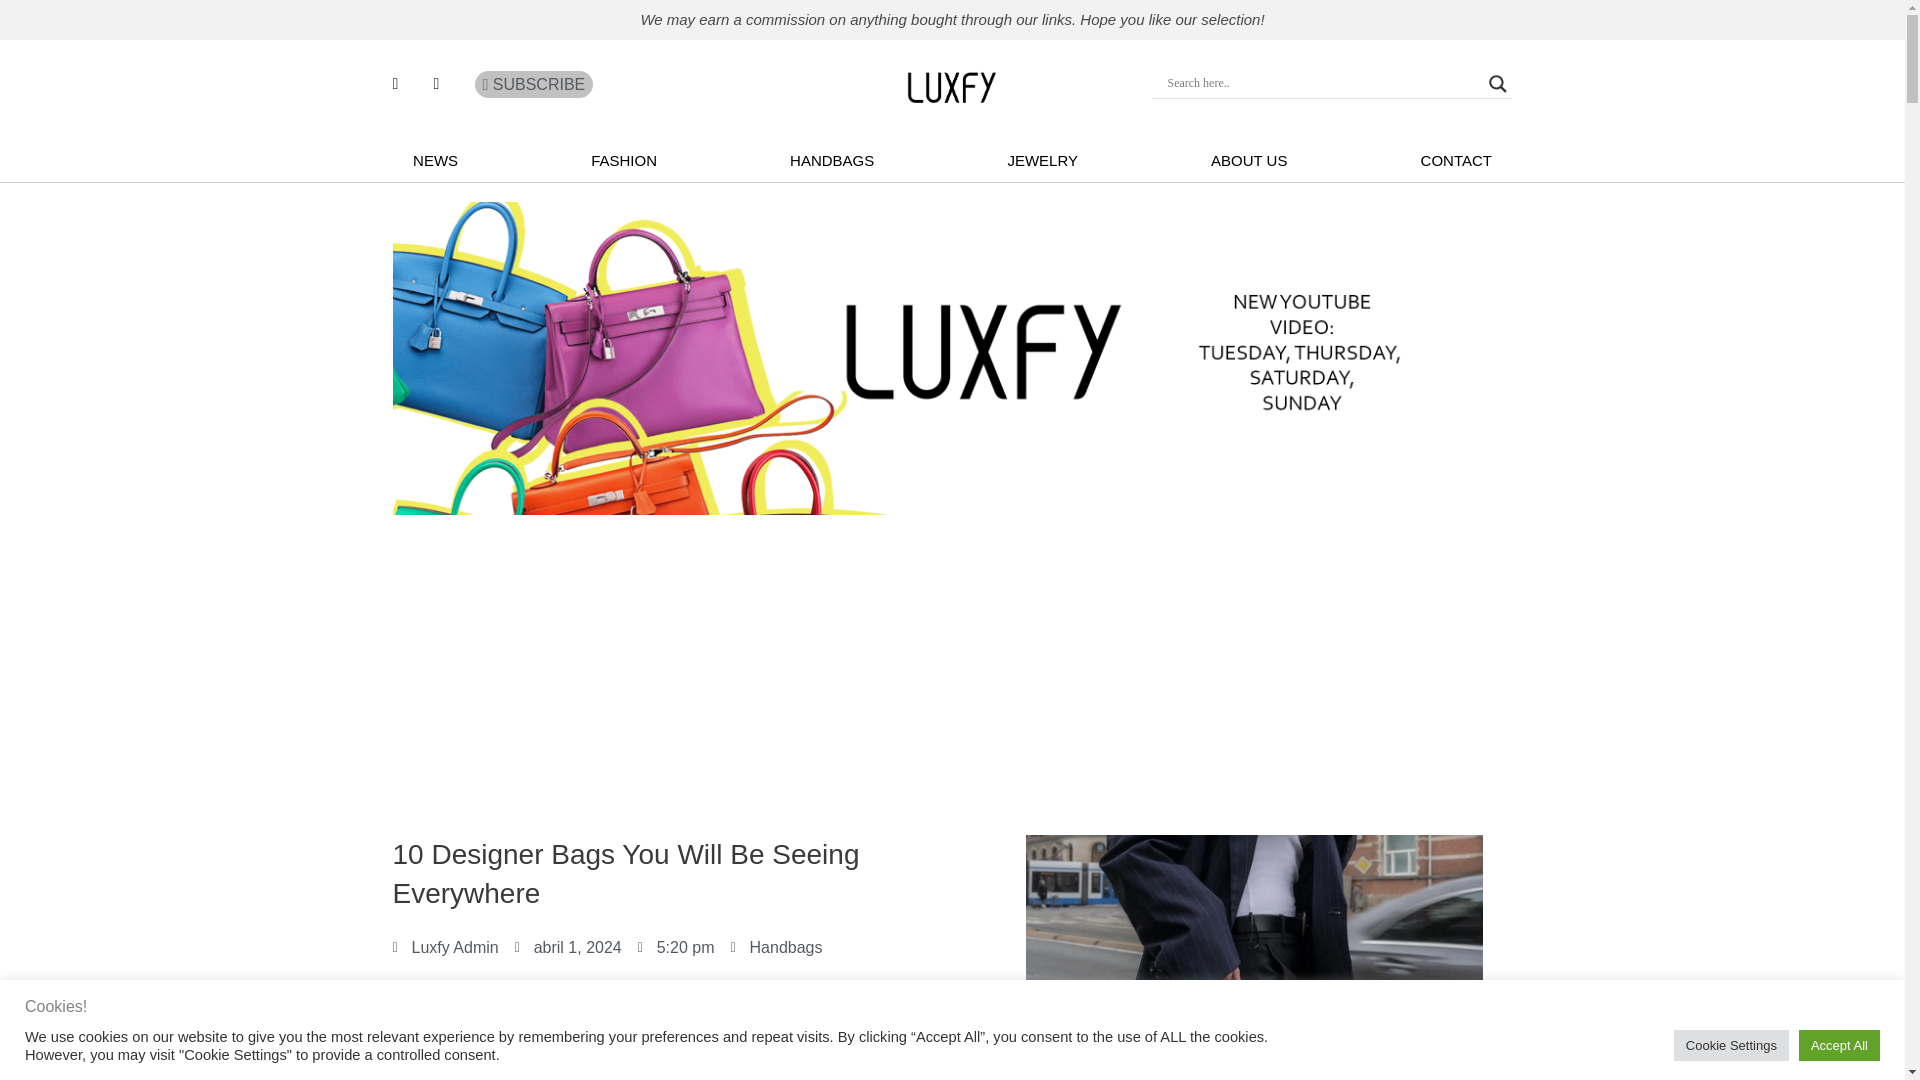  What do you see at coordinates (786, 946) in the screenshot?
I see `Handbags` at bounding box center [786, 946].